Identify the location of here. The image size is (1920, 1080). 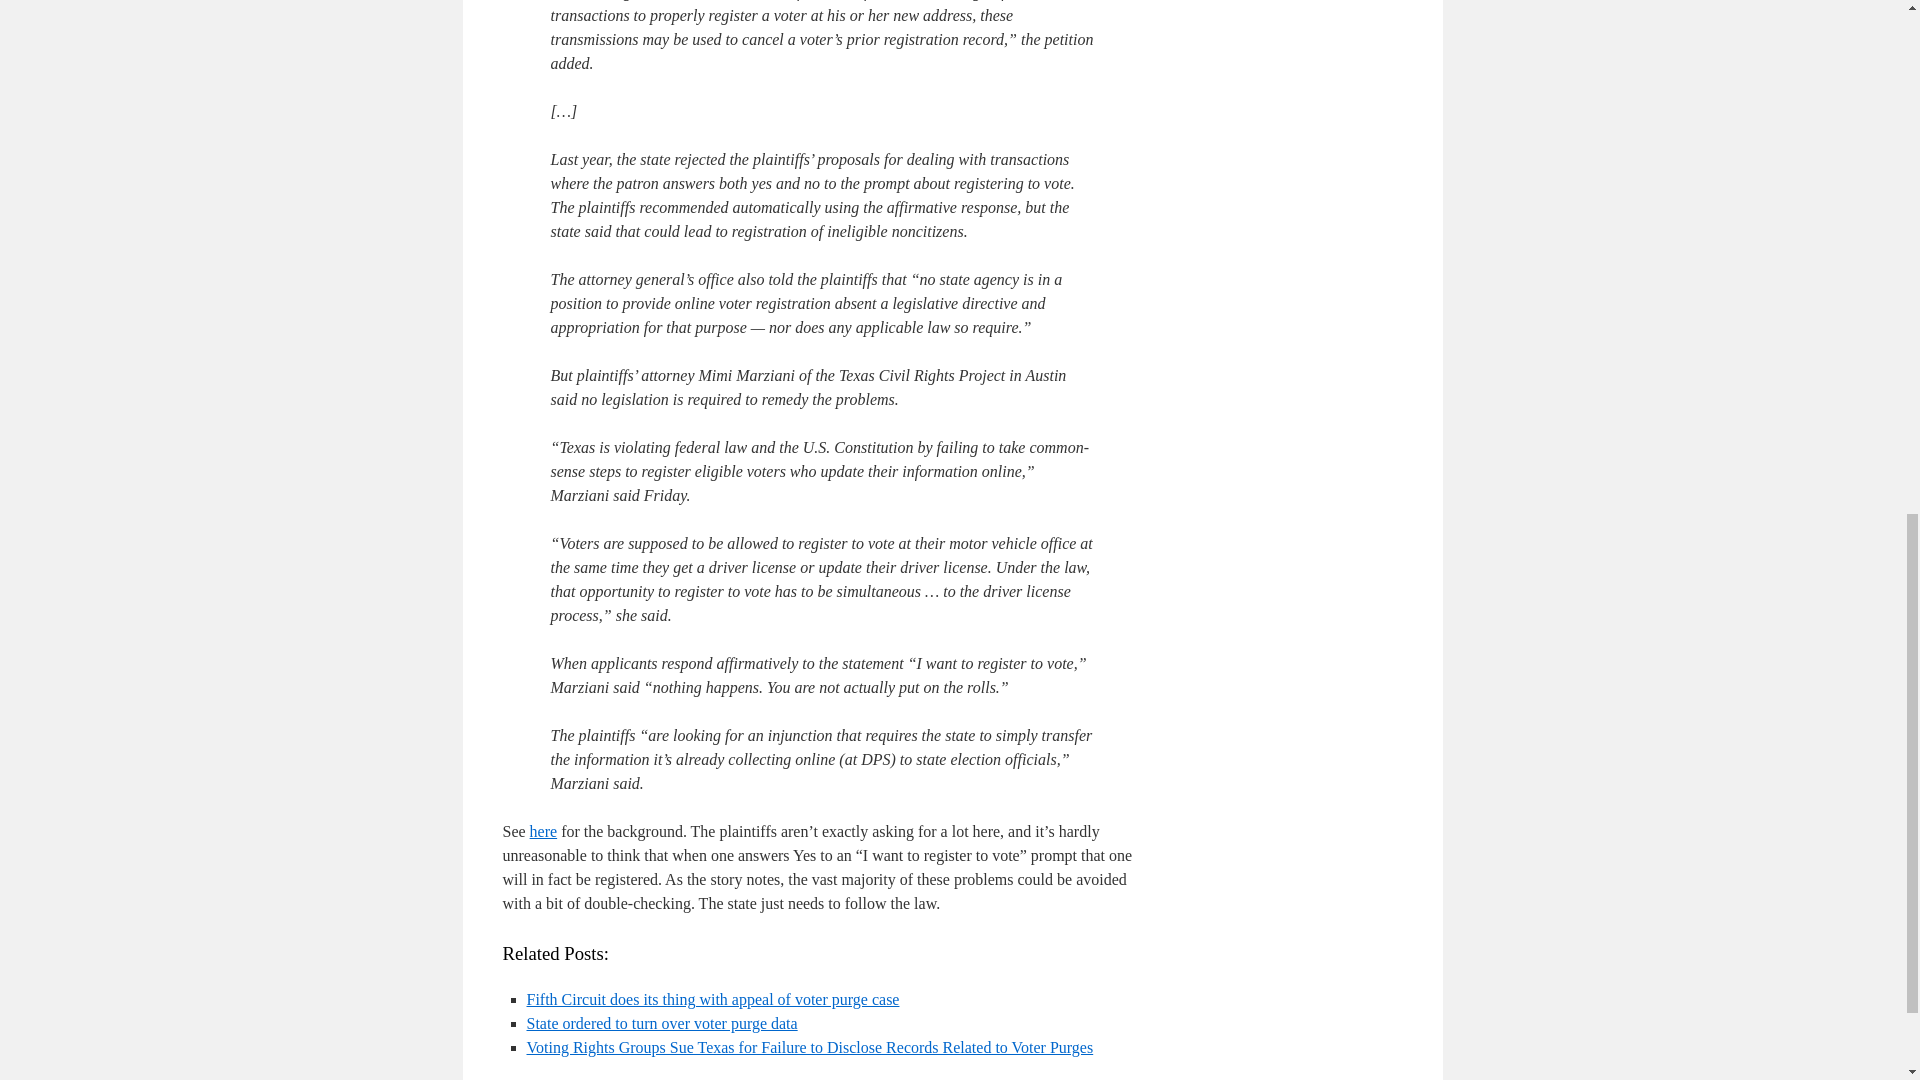
(544, 831).